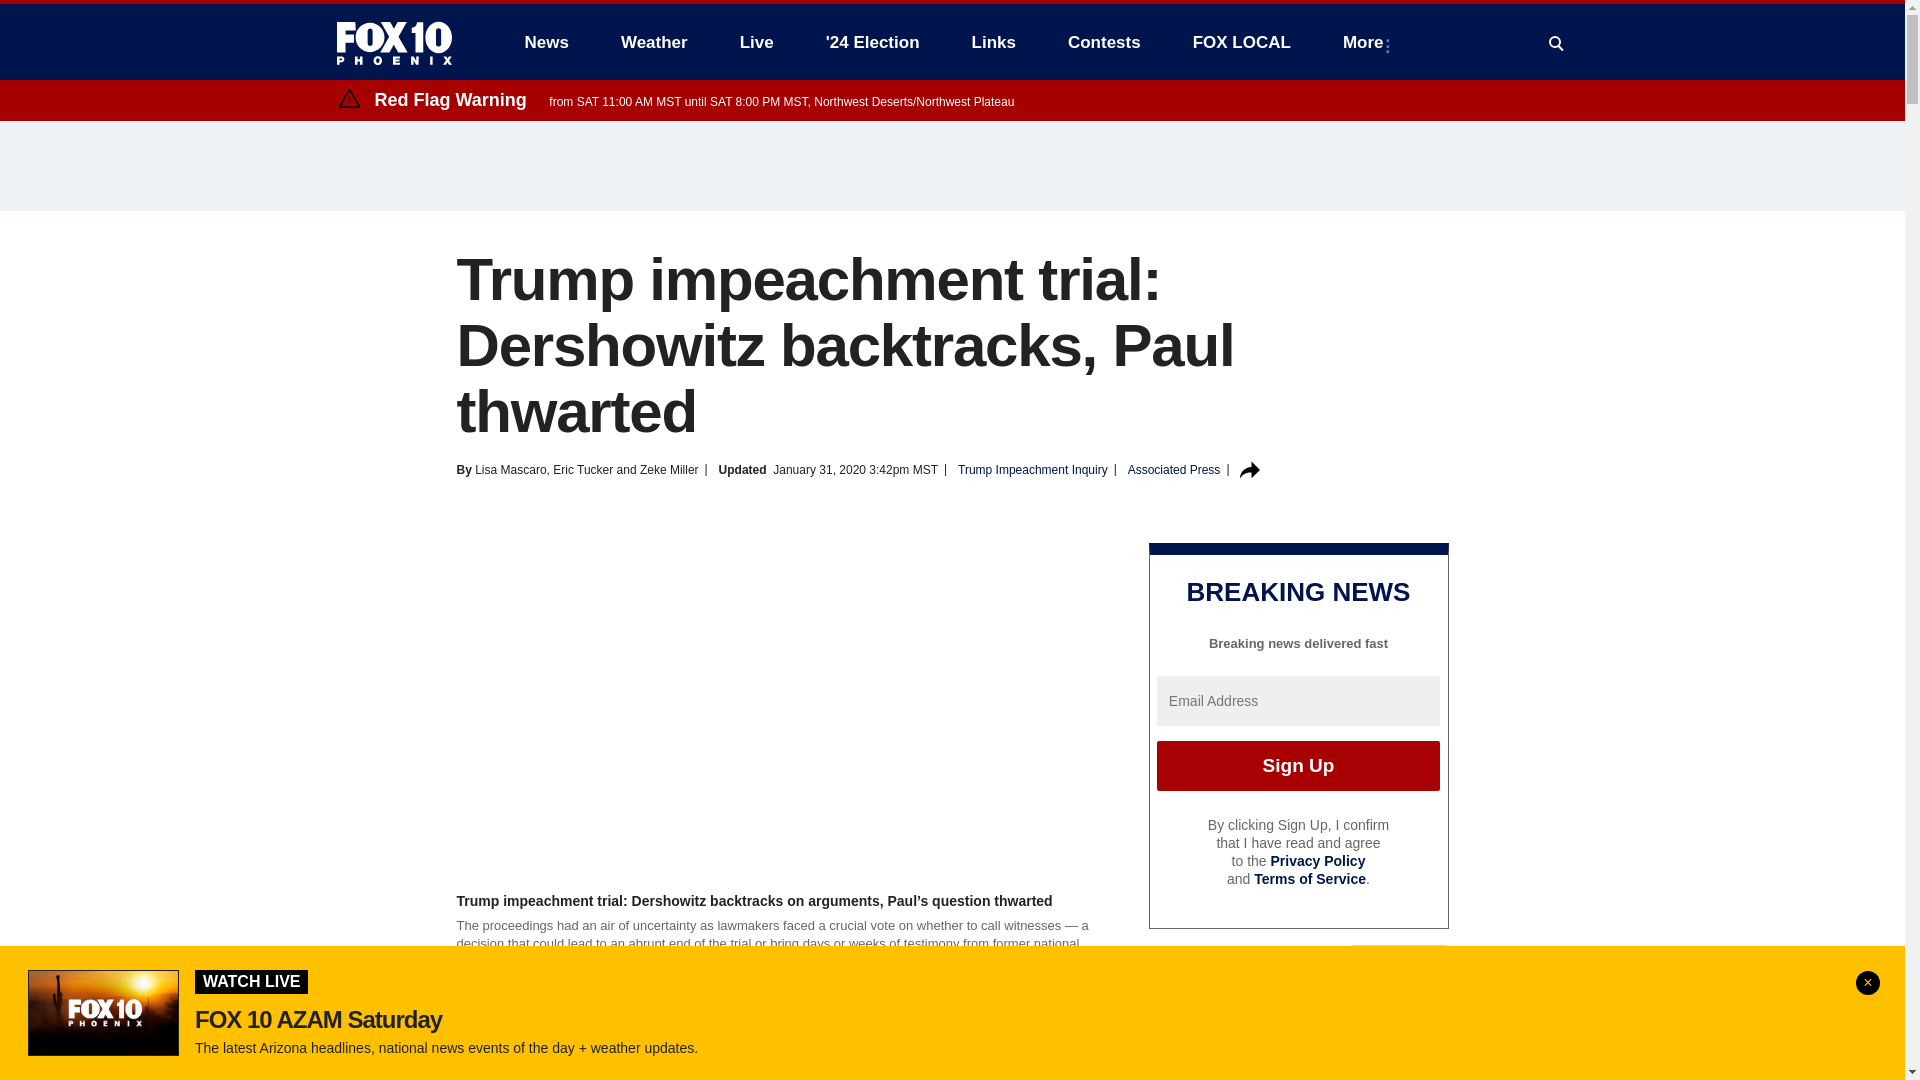 This screenshot has width=1920, height=1080. What do you see at coordinates (1242, 42) in the screenshot?
I see `FOX LOCAL` at bounding box center [1242, 42].